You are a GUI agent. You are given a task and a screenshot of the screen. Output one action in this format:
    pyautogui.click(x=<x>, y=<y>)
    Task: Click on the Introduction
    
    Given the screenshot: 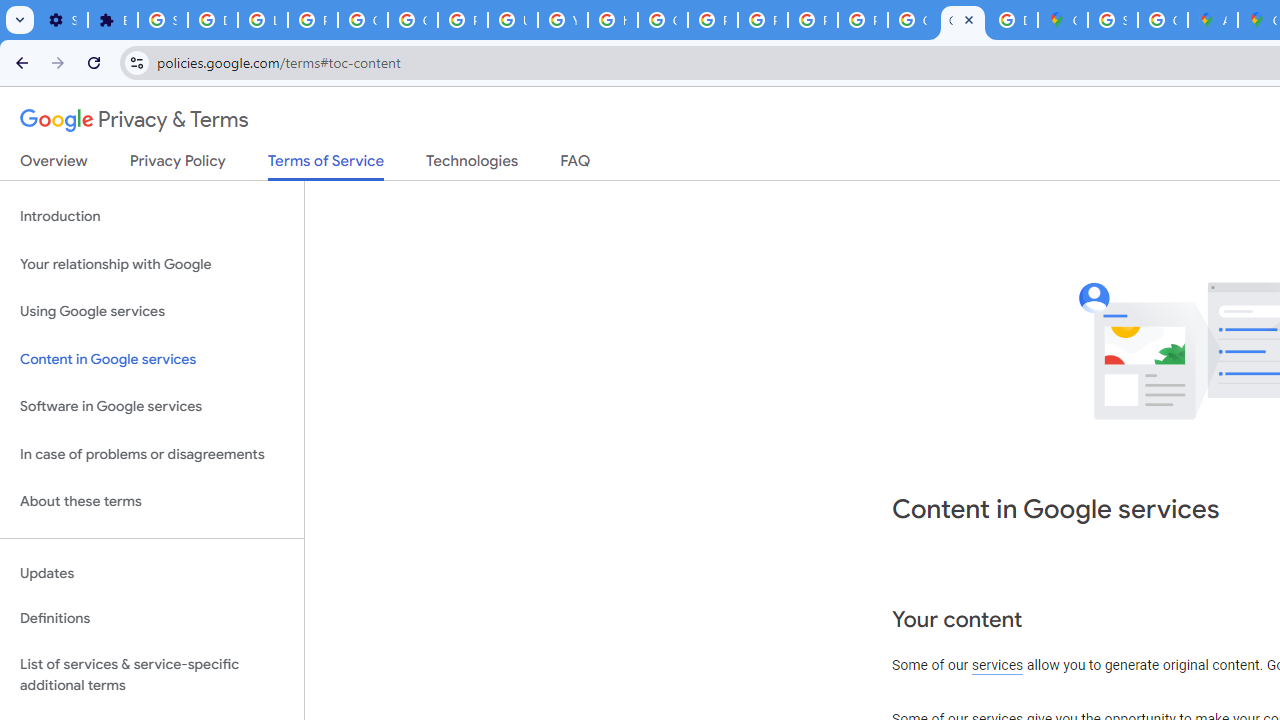 What is the action you would take?
    pyautogui.click(x=152, y=216)
    